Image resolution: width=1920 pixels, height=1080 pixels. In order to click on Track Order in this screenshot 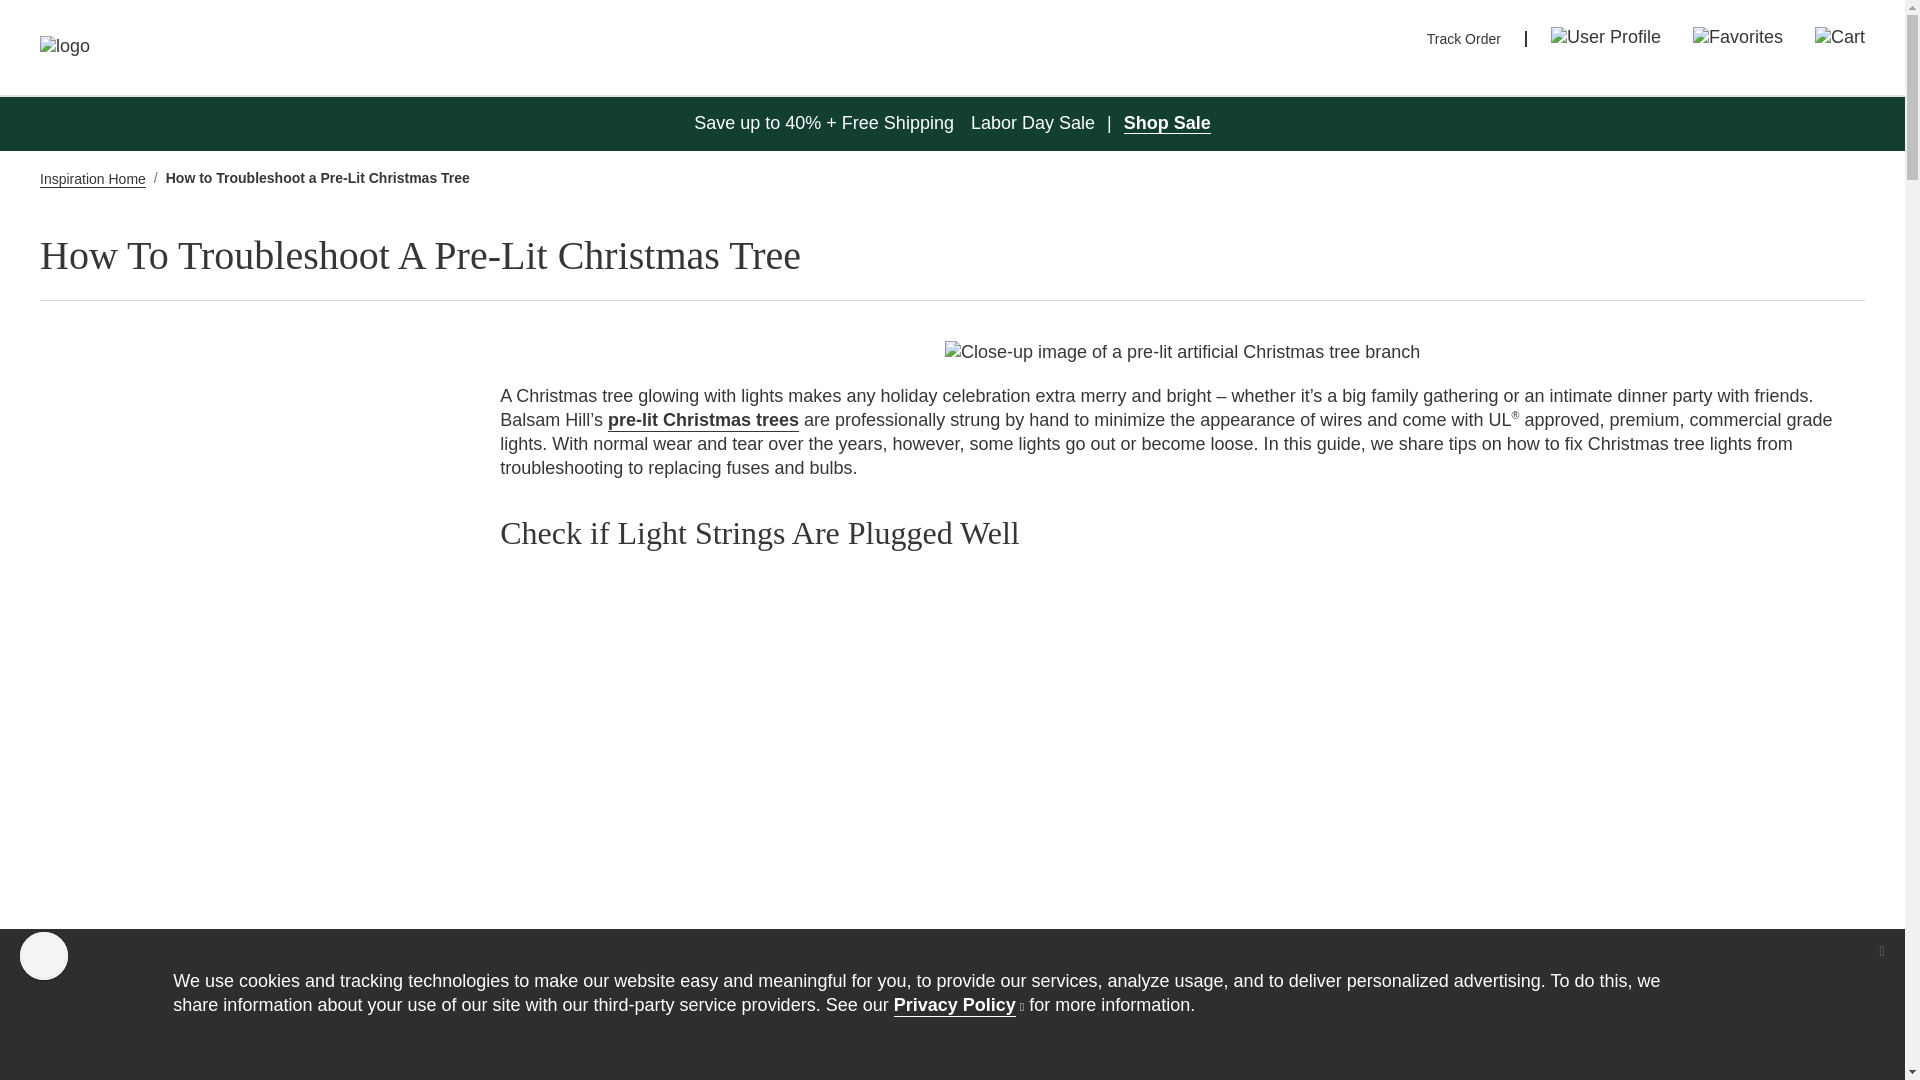, I will do `click(1464, 39)`.